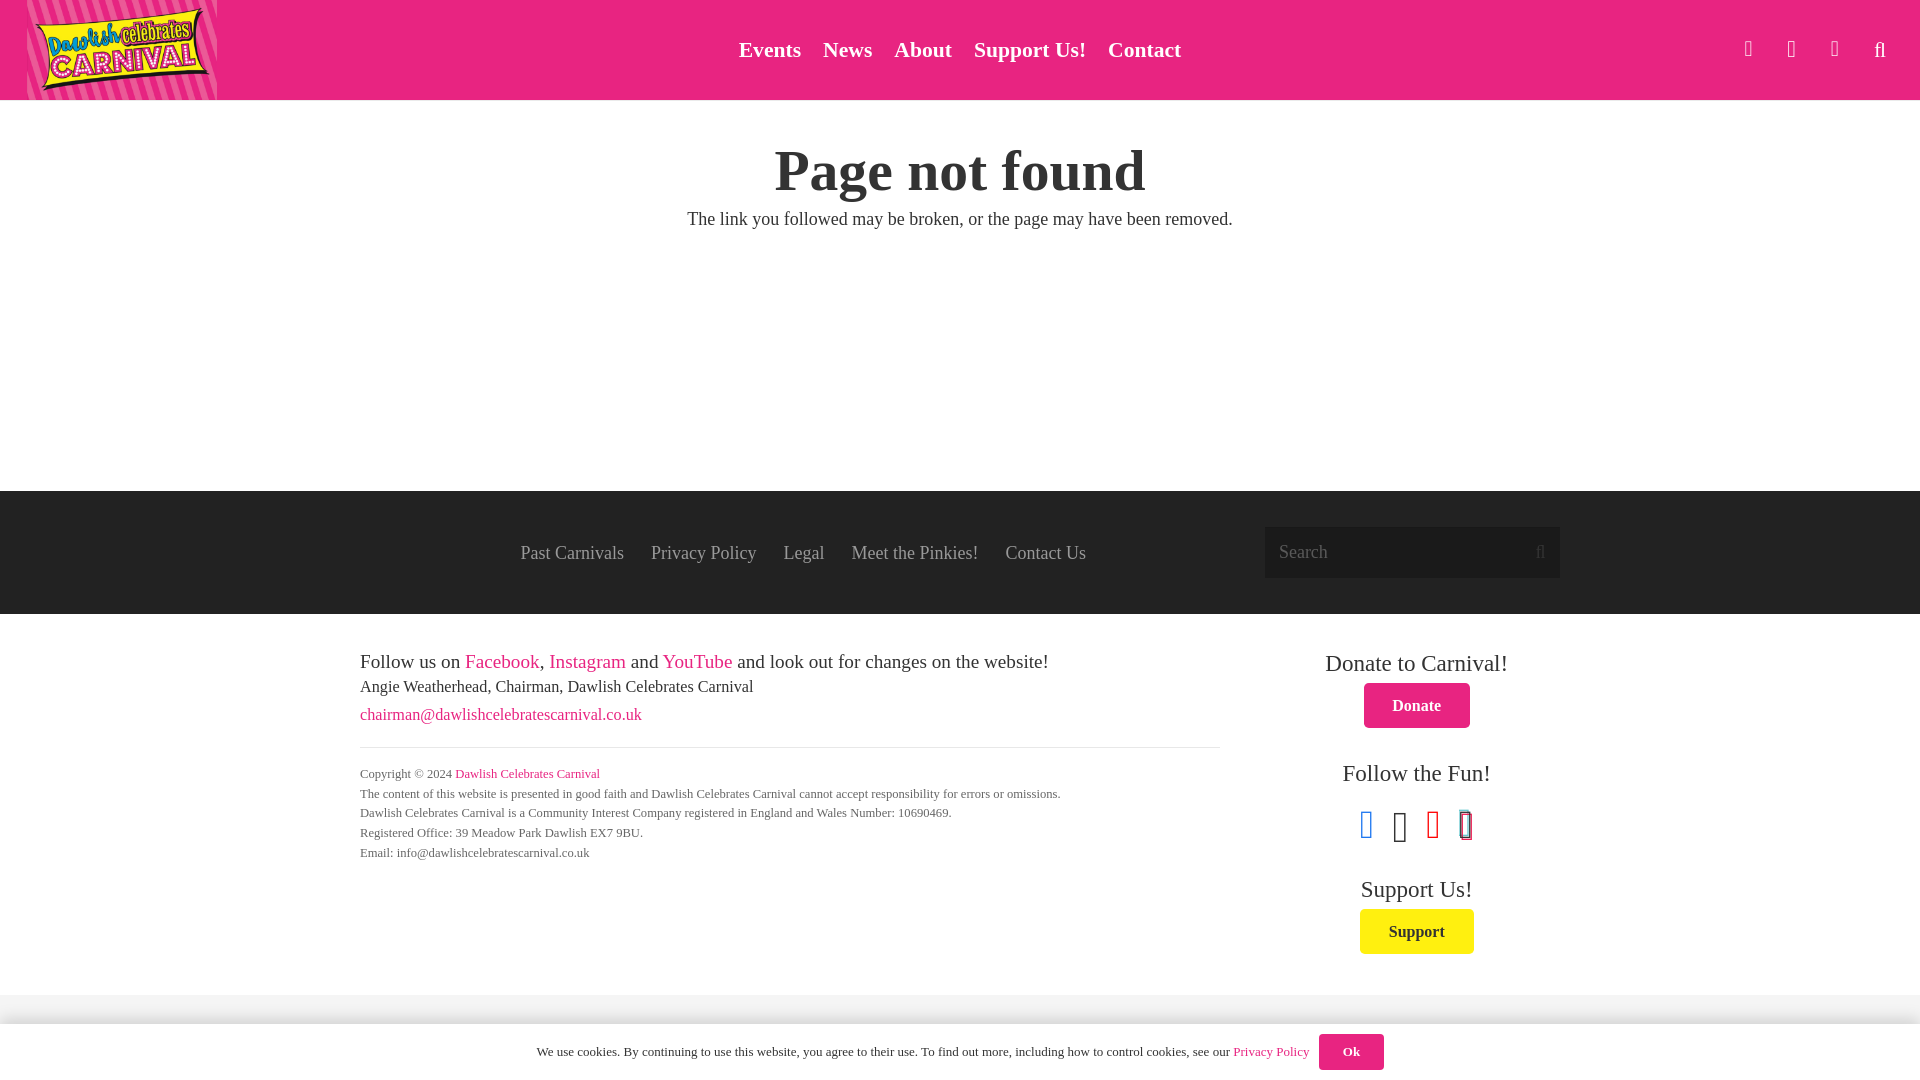 Image resolution: width=1920 pixels, height=1080 pixels. I want to click on Facebook, so click(1748, 50).